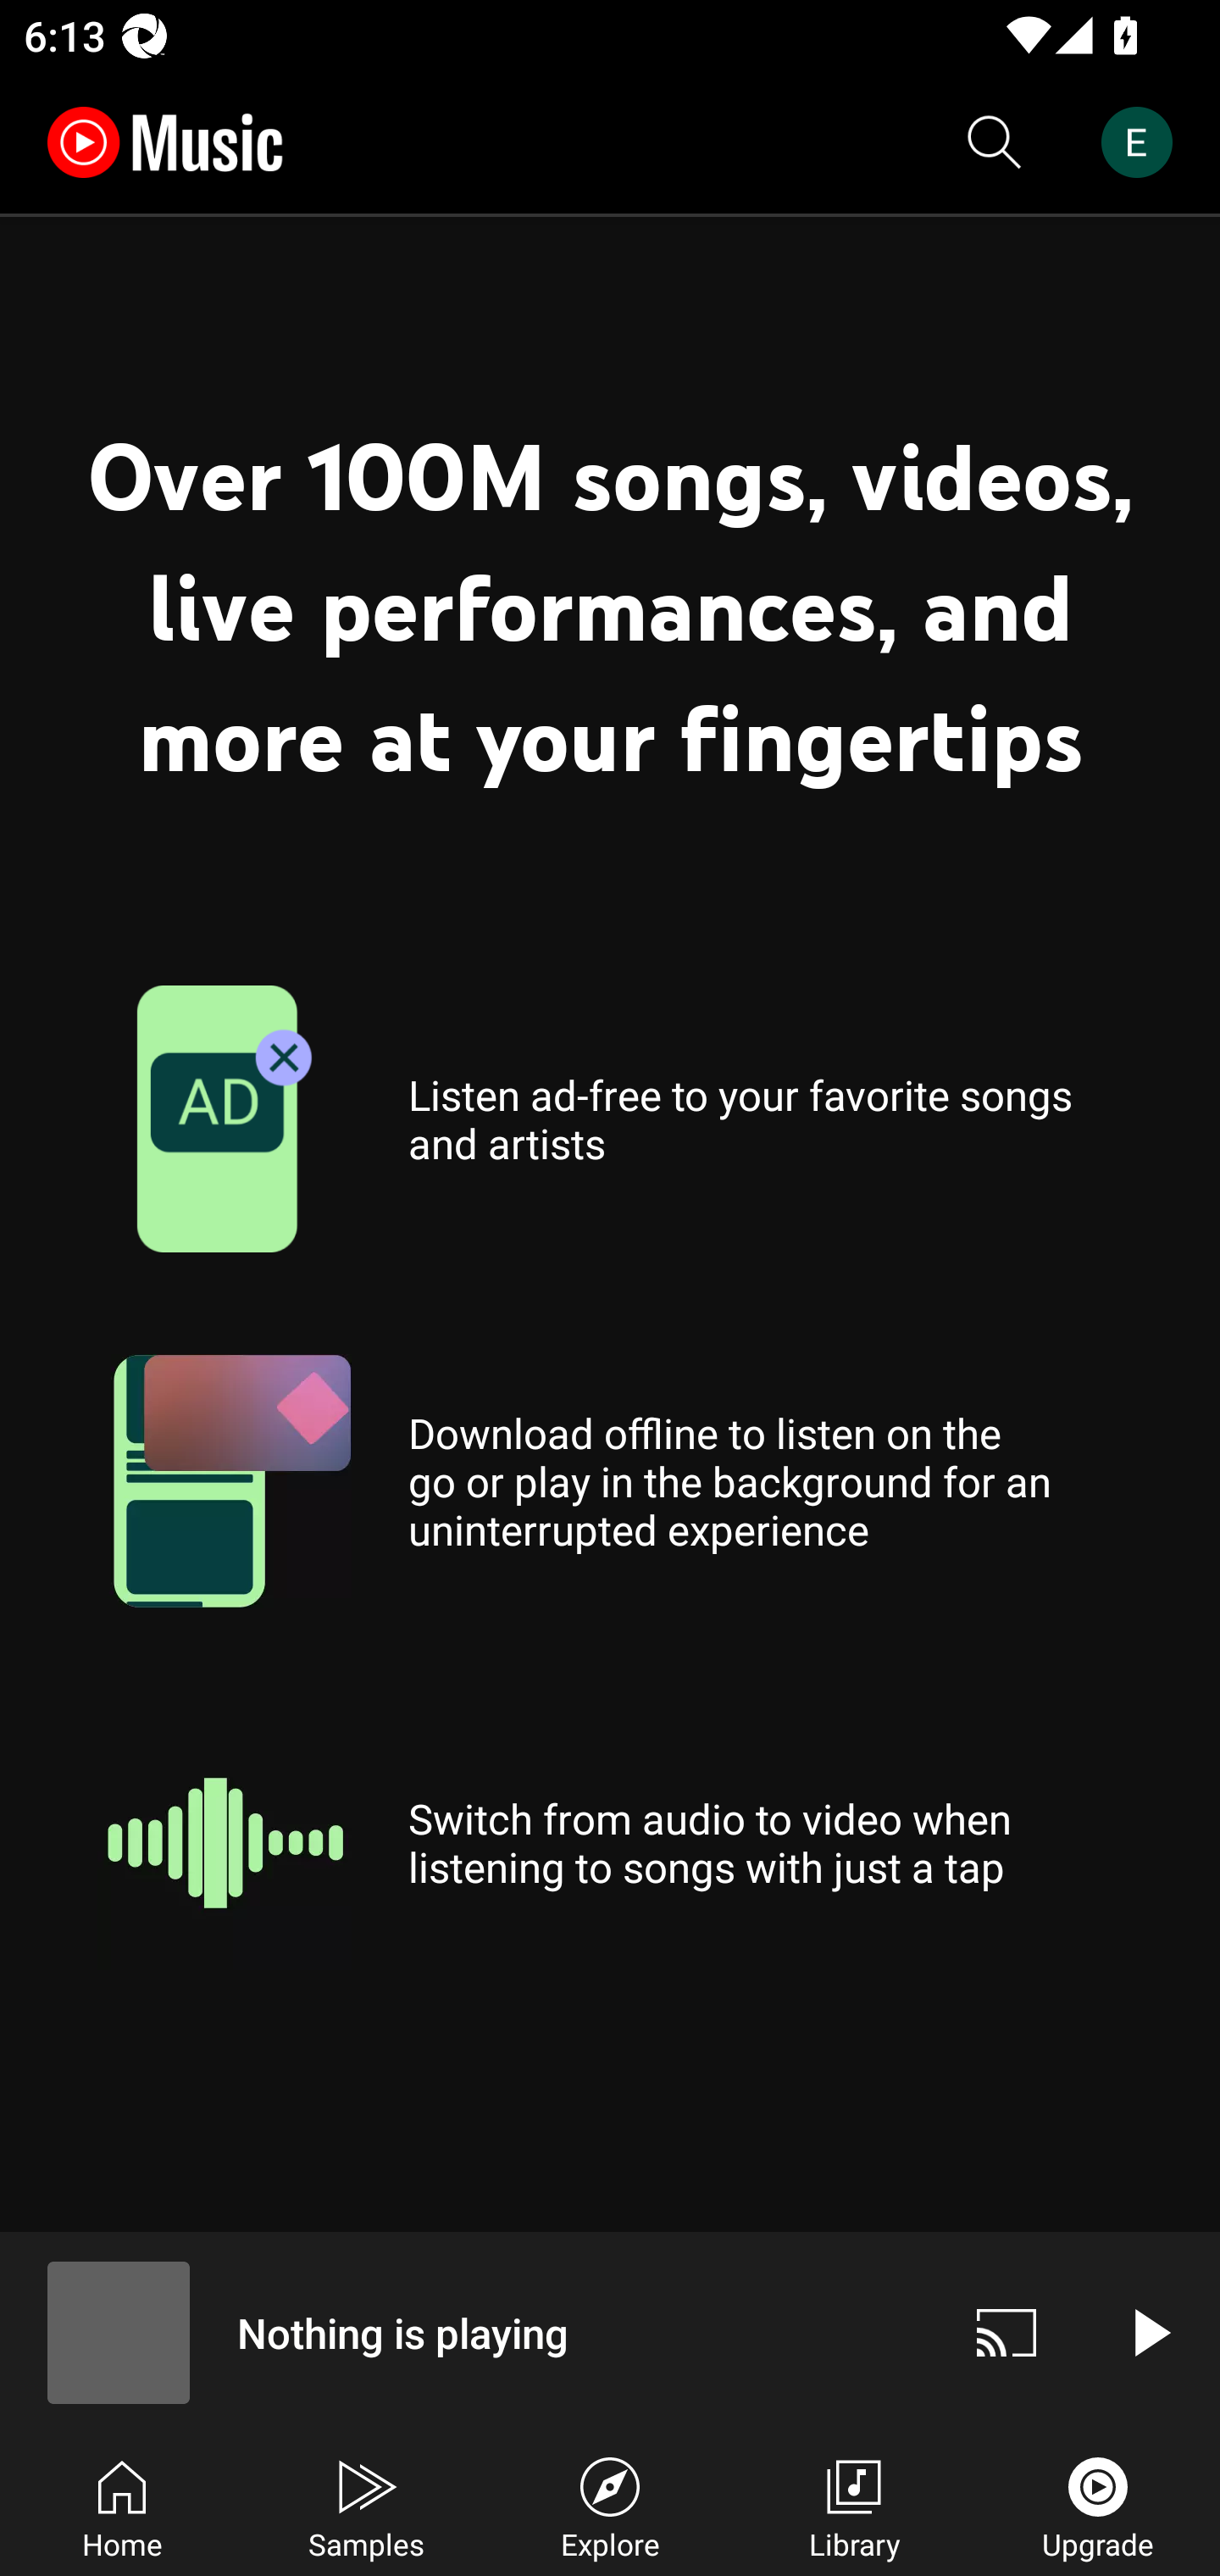 Image resolution: width=1220 pixels, height=2576 pixels. I want to click on Account, so click(1143, 142).